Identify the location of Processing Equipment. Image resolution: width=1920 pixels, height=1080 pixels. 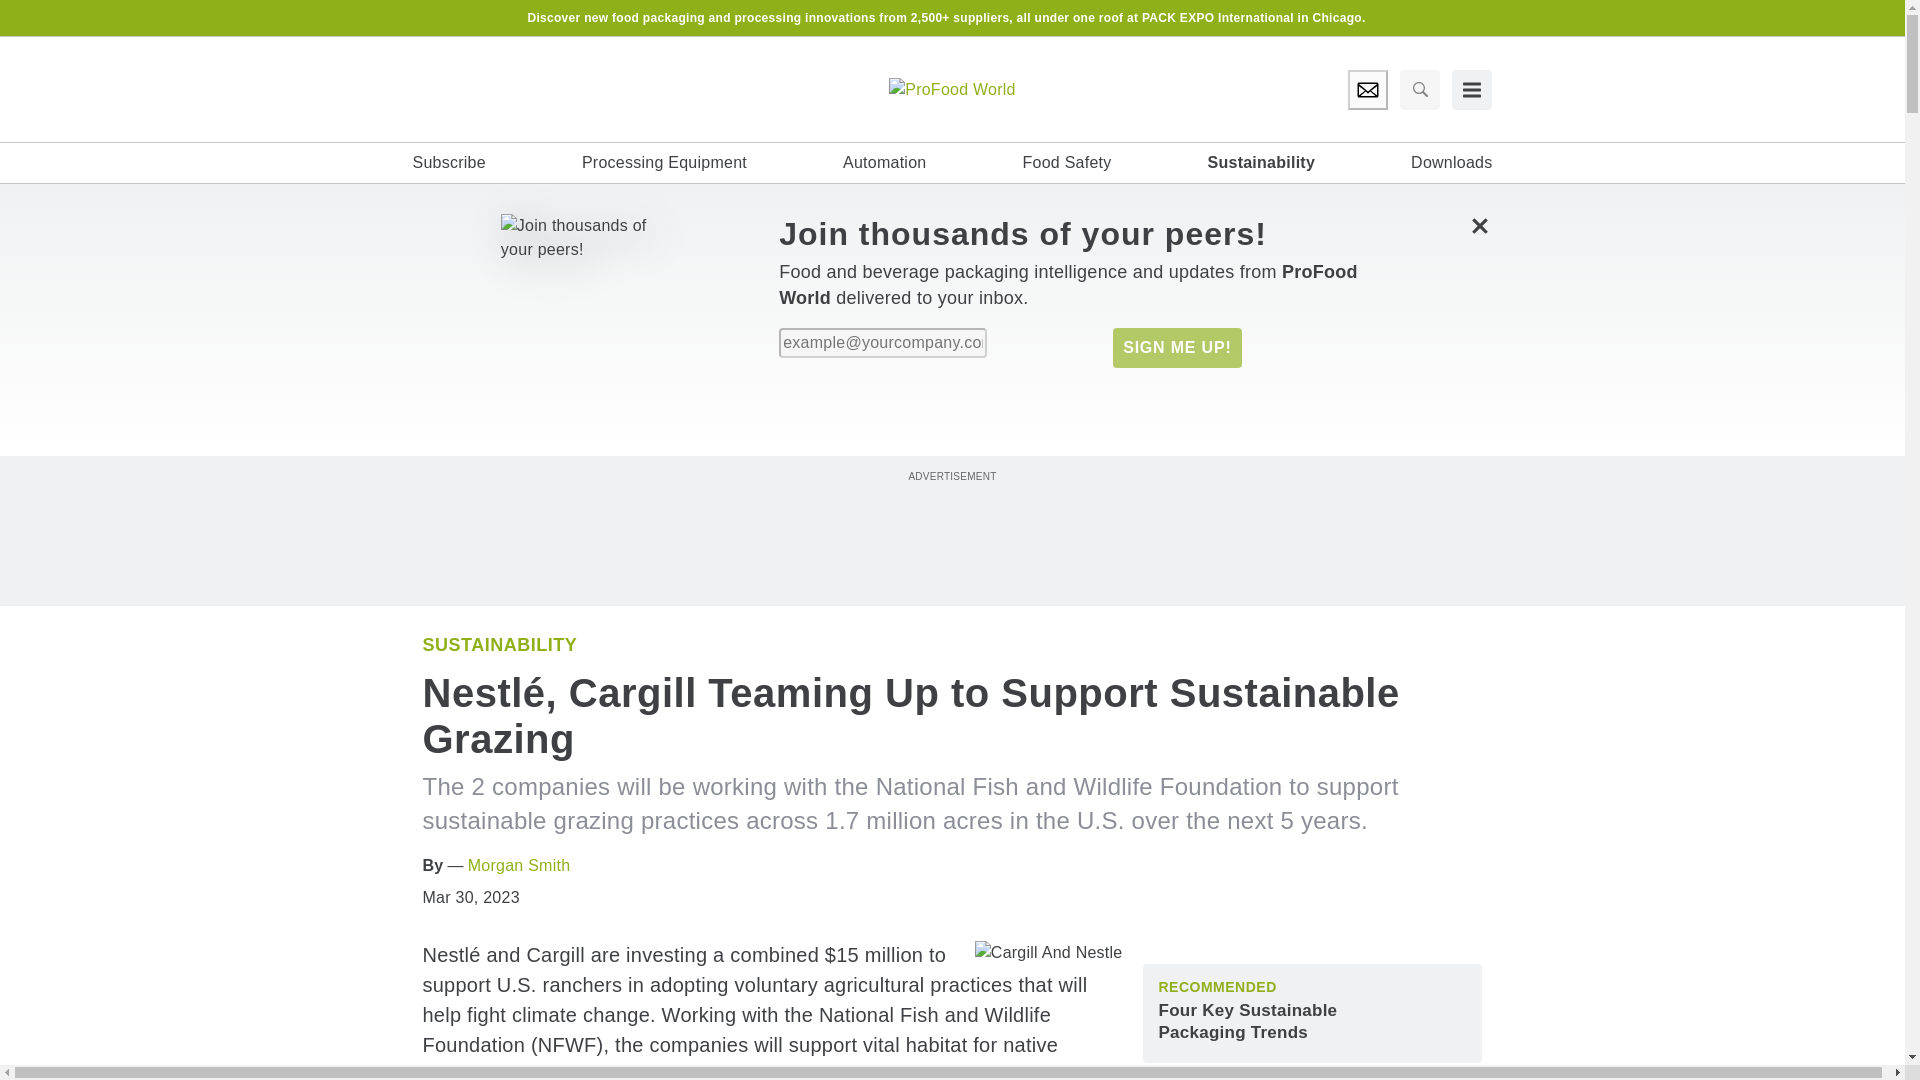
(664, 162).